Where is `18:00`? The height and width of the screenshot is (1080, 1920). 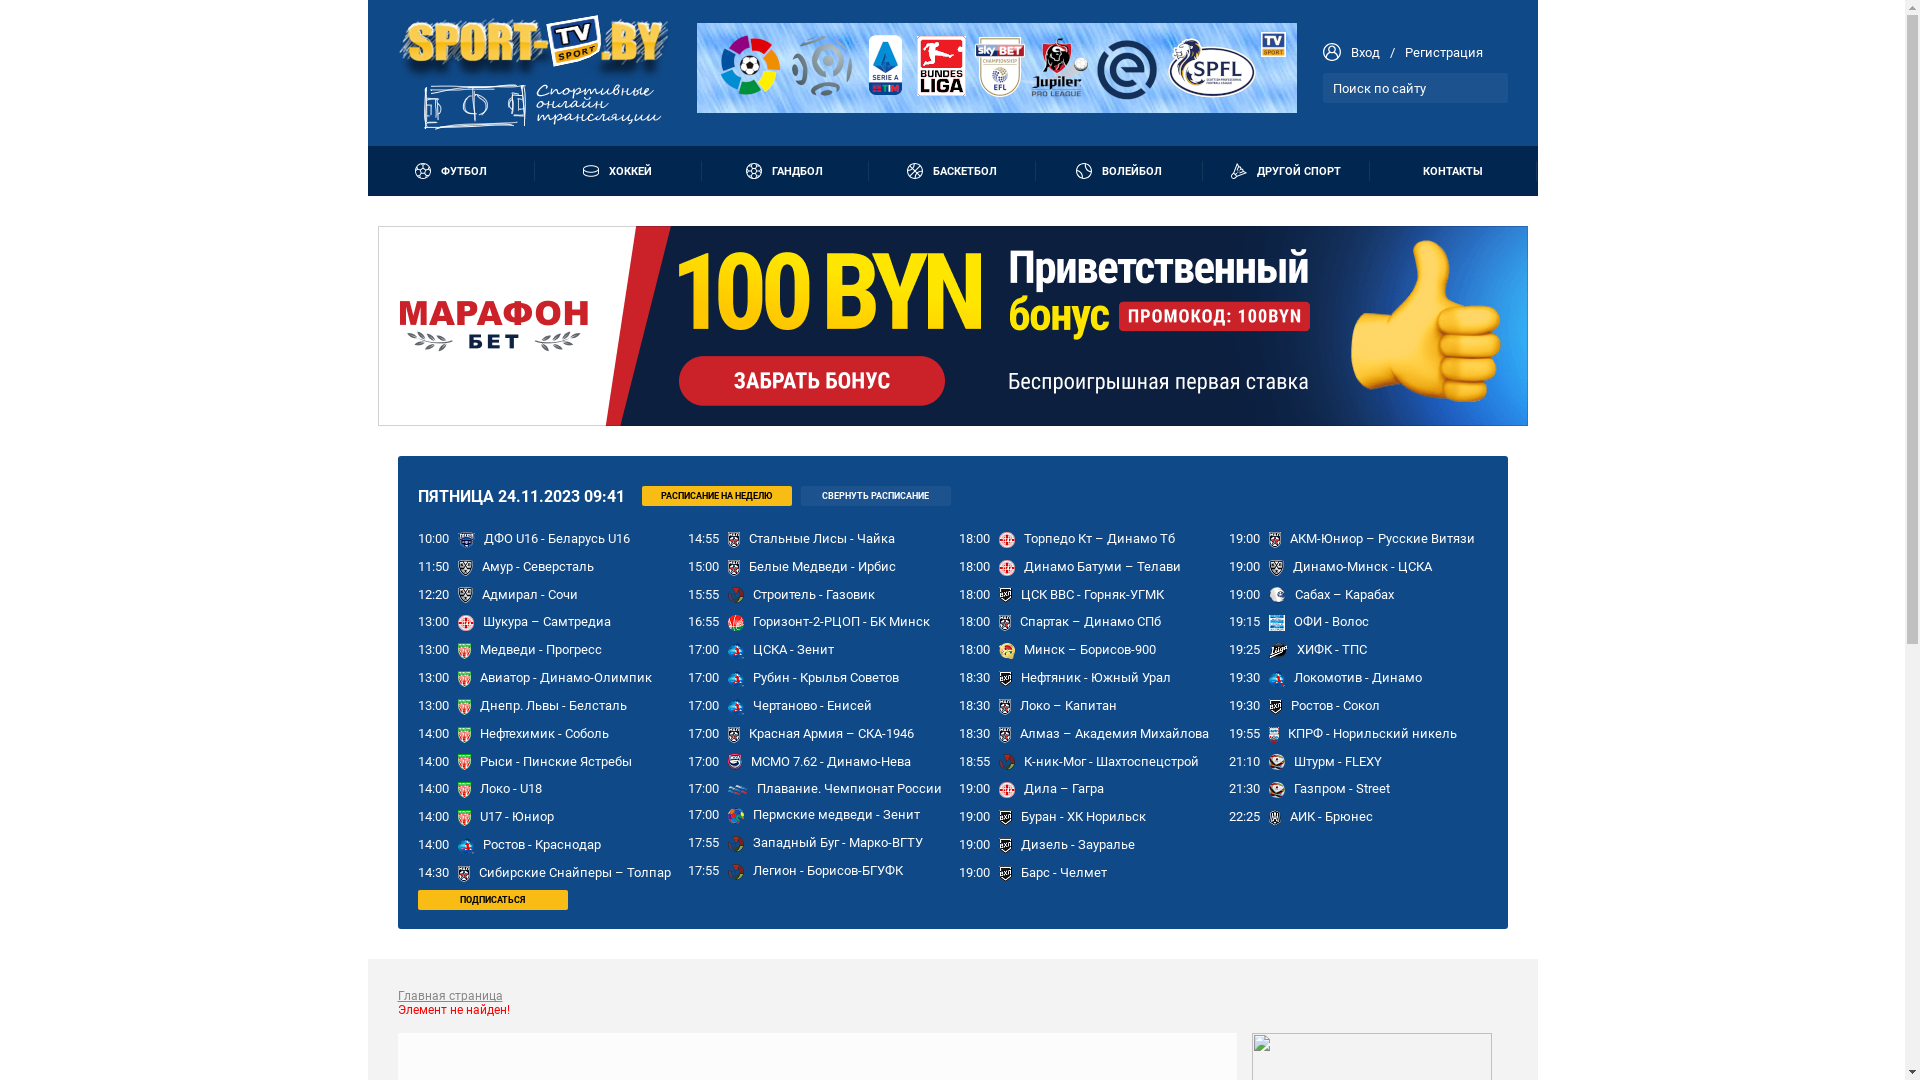
18:00 is located at coordinates (974, 566).